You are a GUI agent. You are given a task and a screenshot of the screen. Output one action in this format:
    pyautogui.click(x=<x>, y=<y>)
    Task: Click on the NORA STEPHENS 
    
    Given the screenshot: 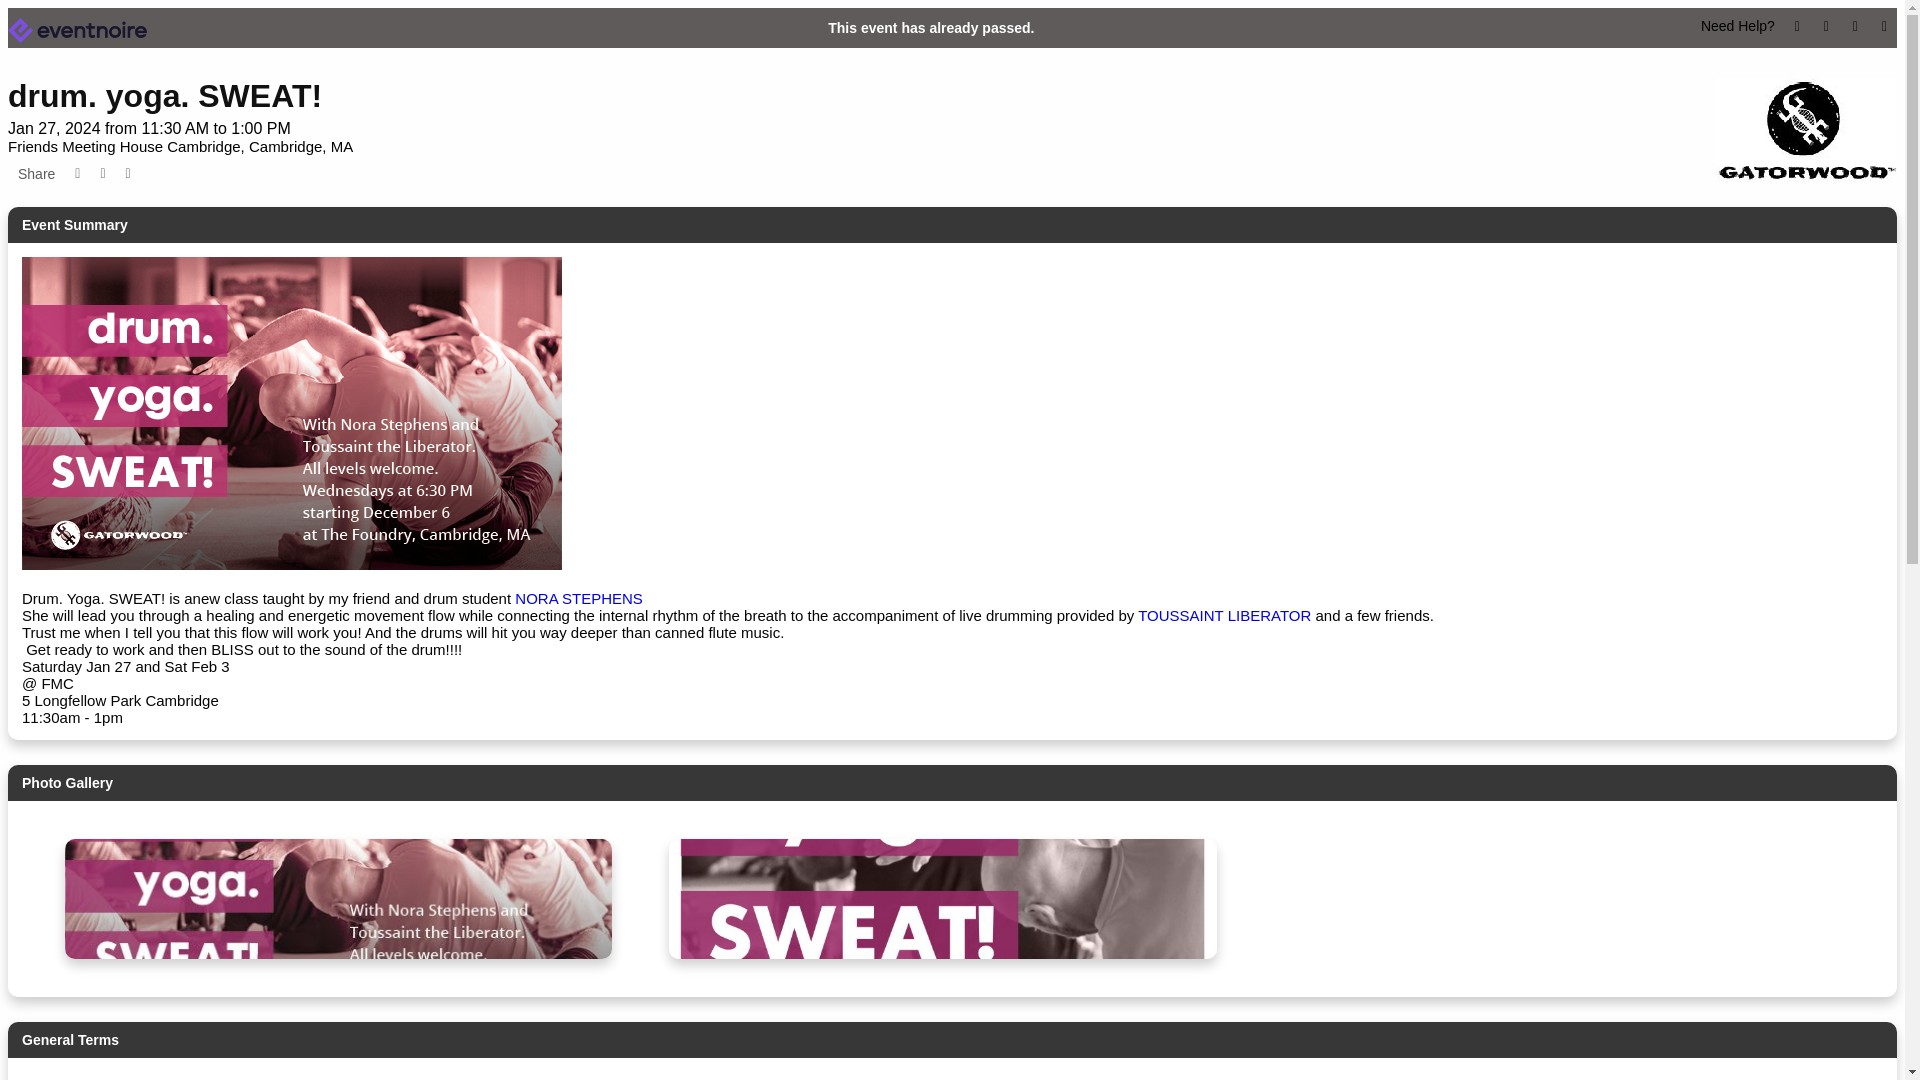 What is the action you would take?
    pyautogui.click(x=580, y=598)
    